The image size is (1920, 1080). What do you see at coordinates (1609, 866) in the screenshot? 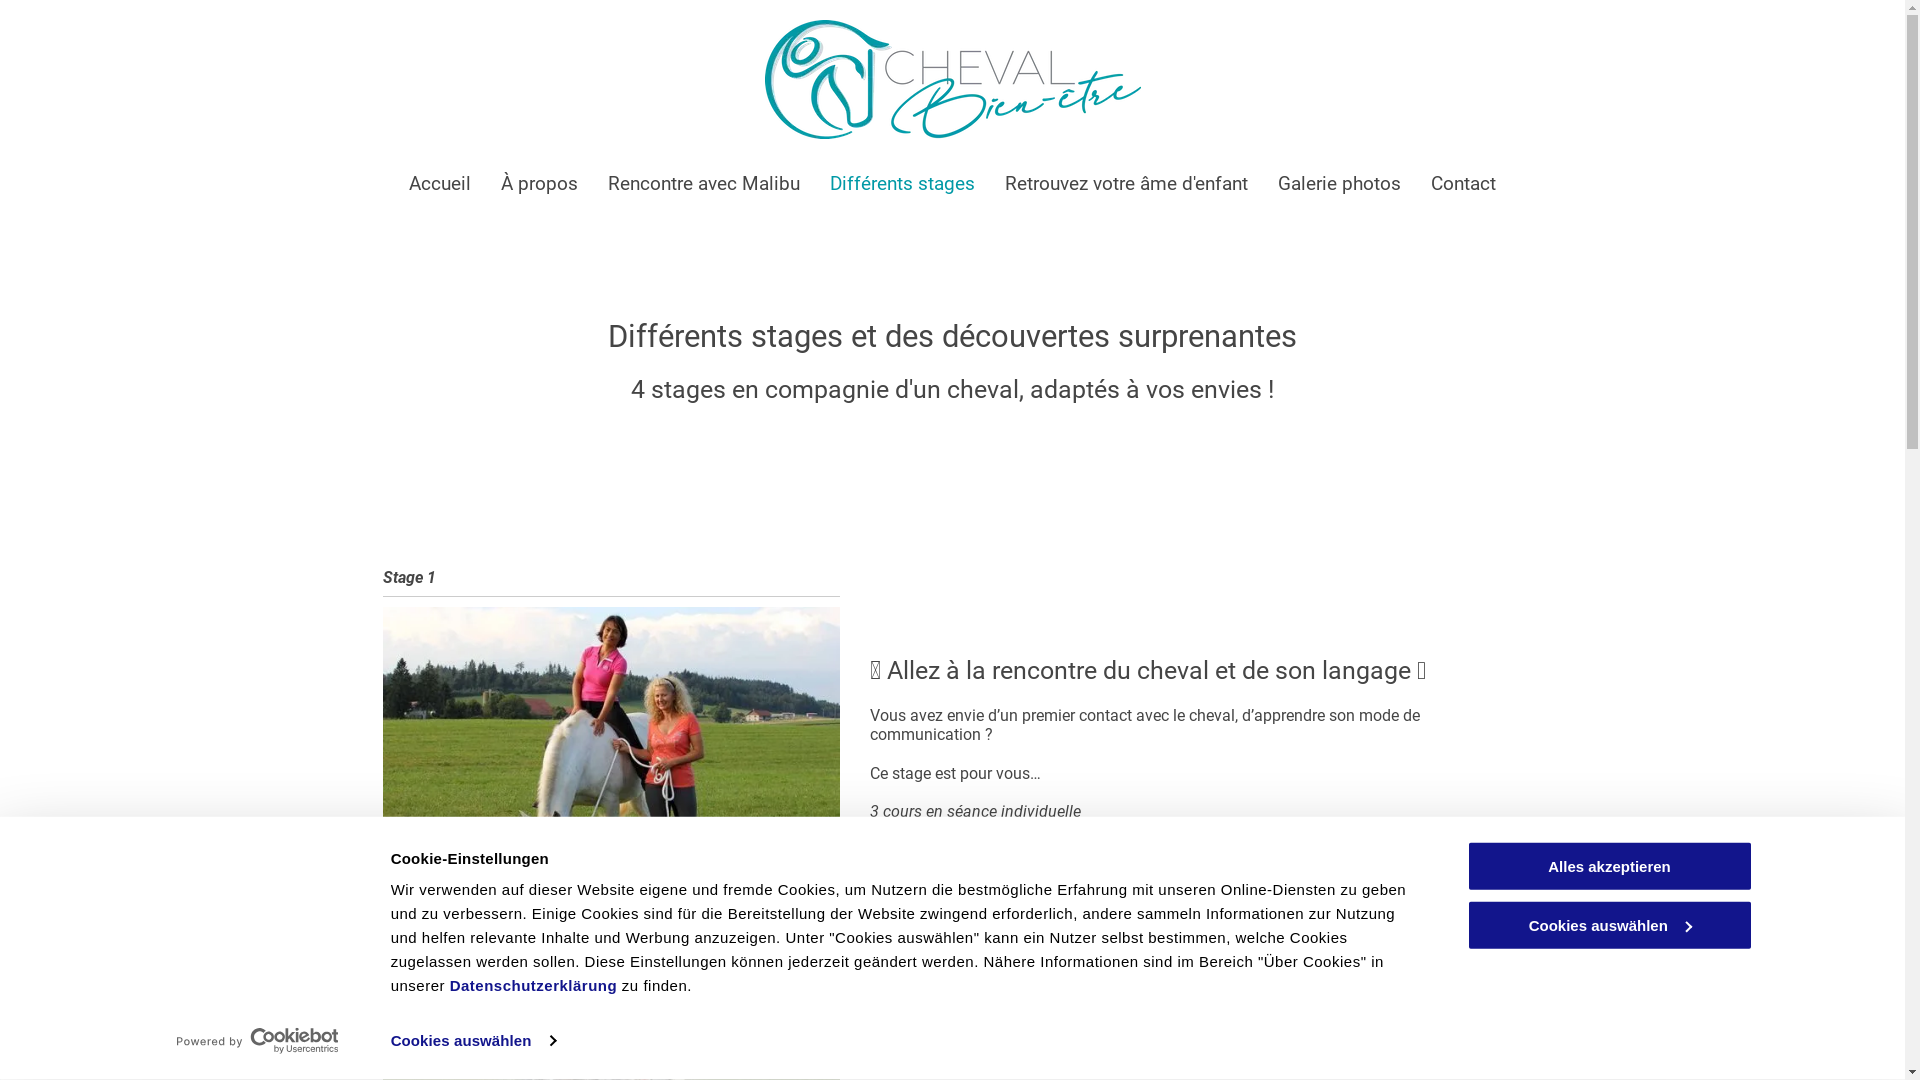
I see `Alles akzeptieren` at bounding box center [1609, 866].